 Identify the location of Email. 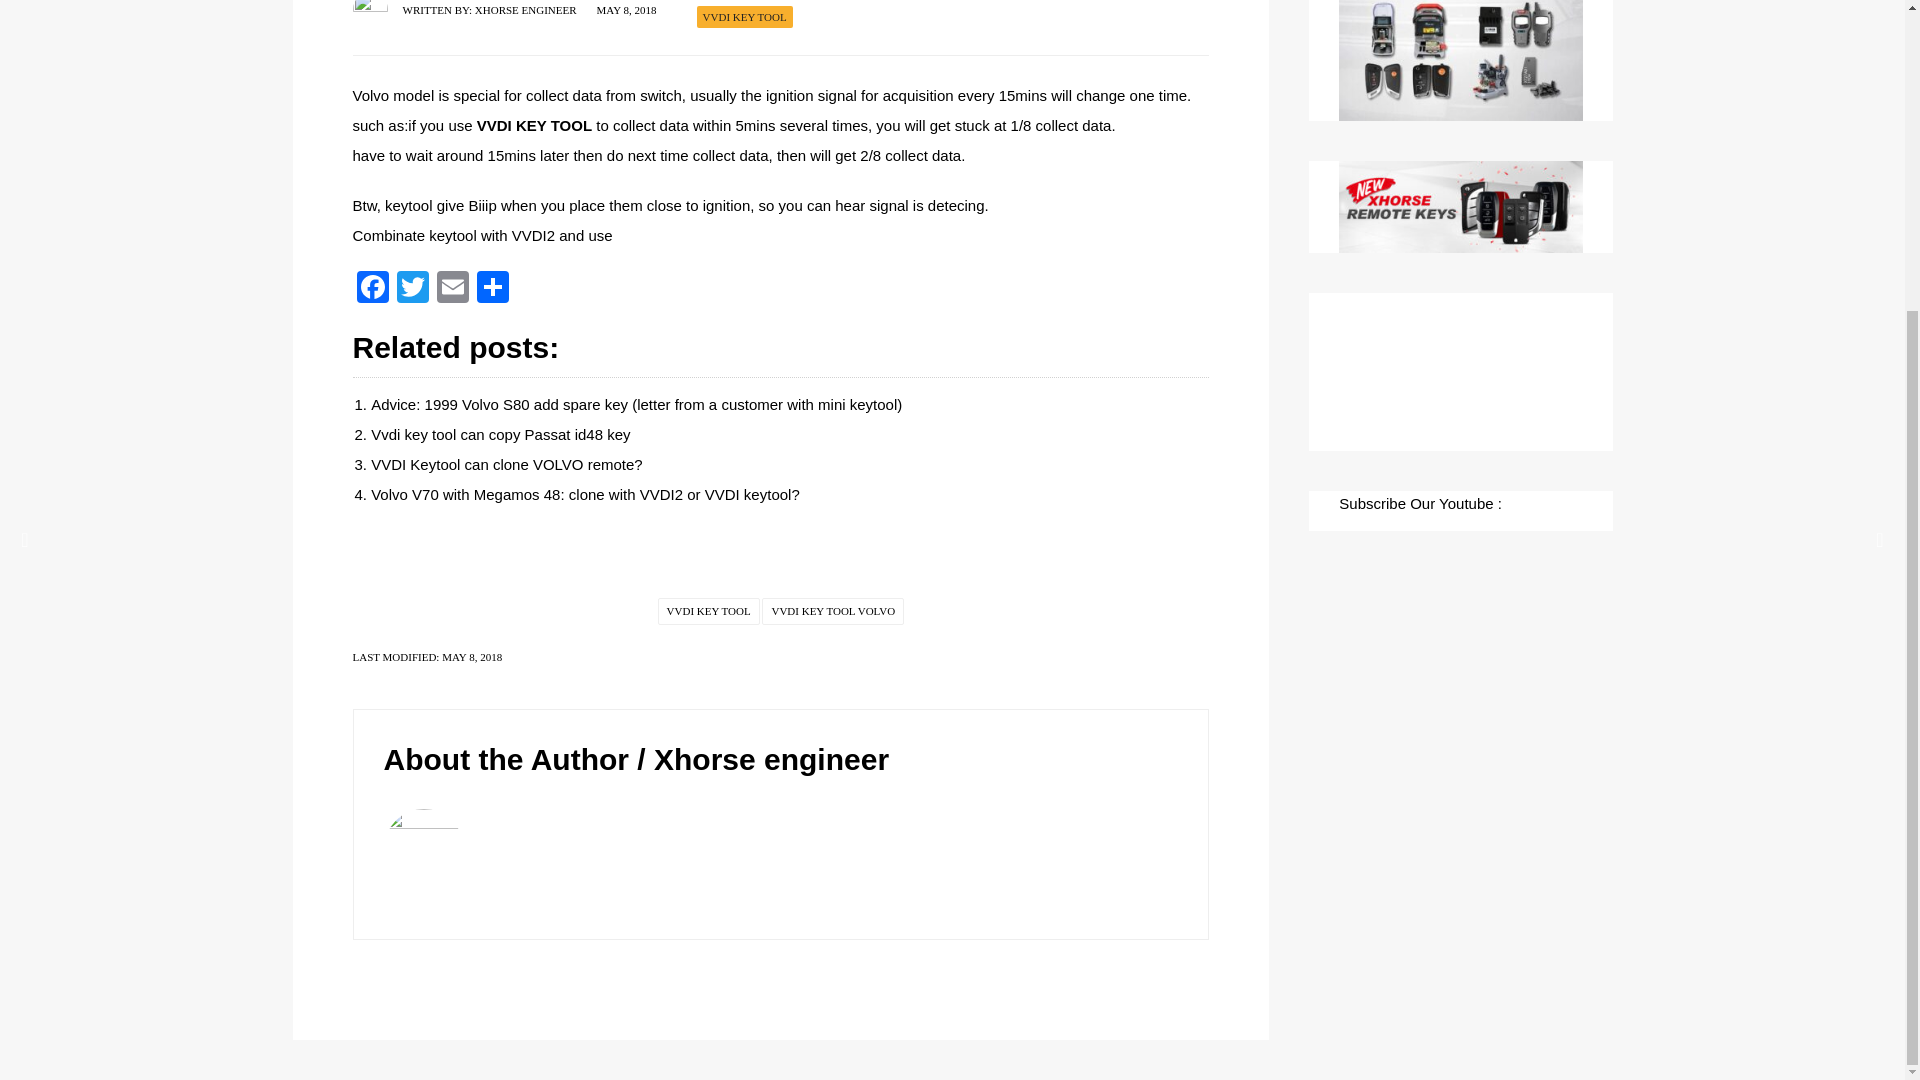
(452, 289).